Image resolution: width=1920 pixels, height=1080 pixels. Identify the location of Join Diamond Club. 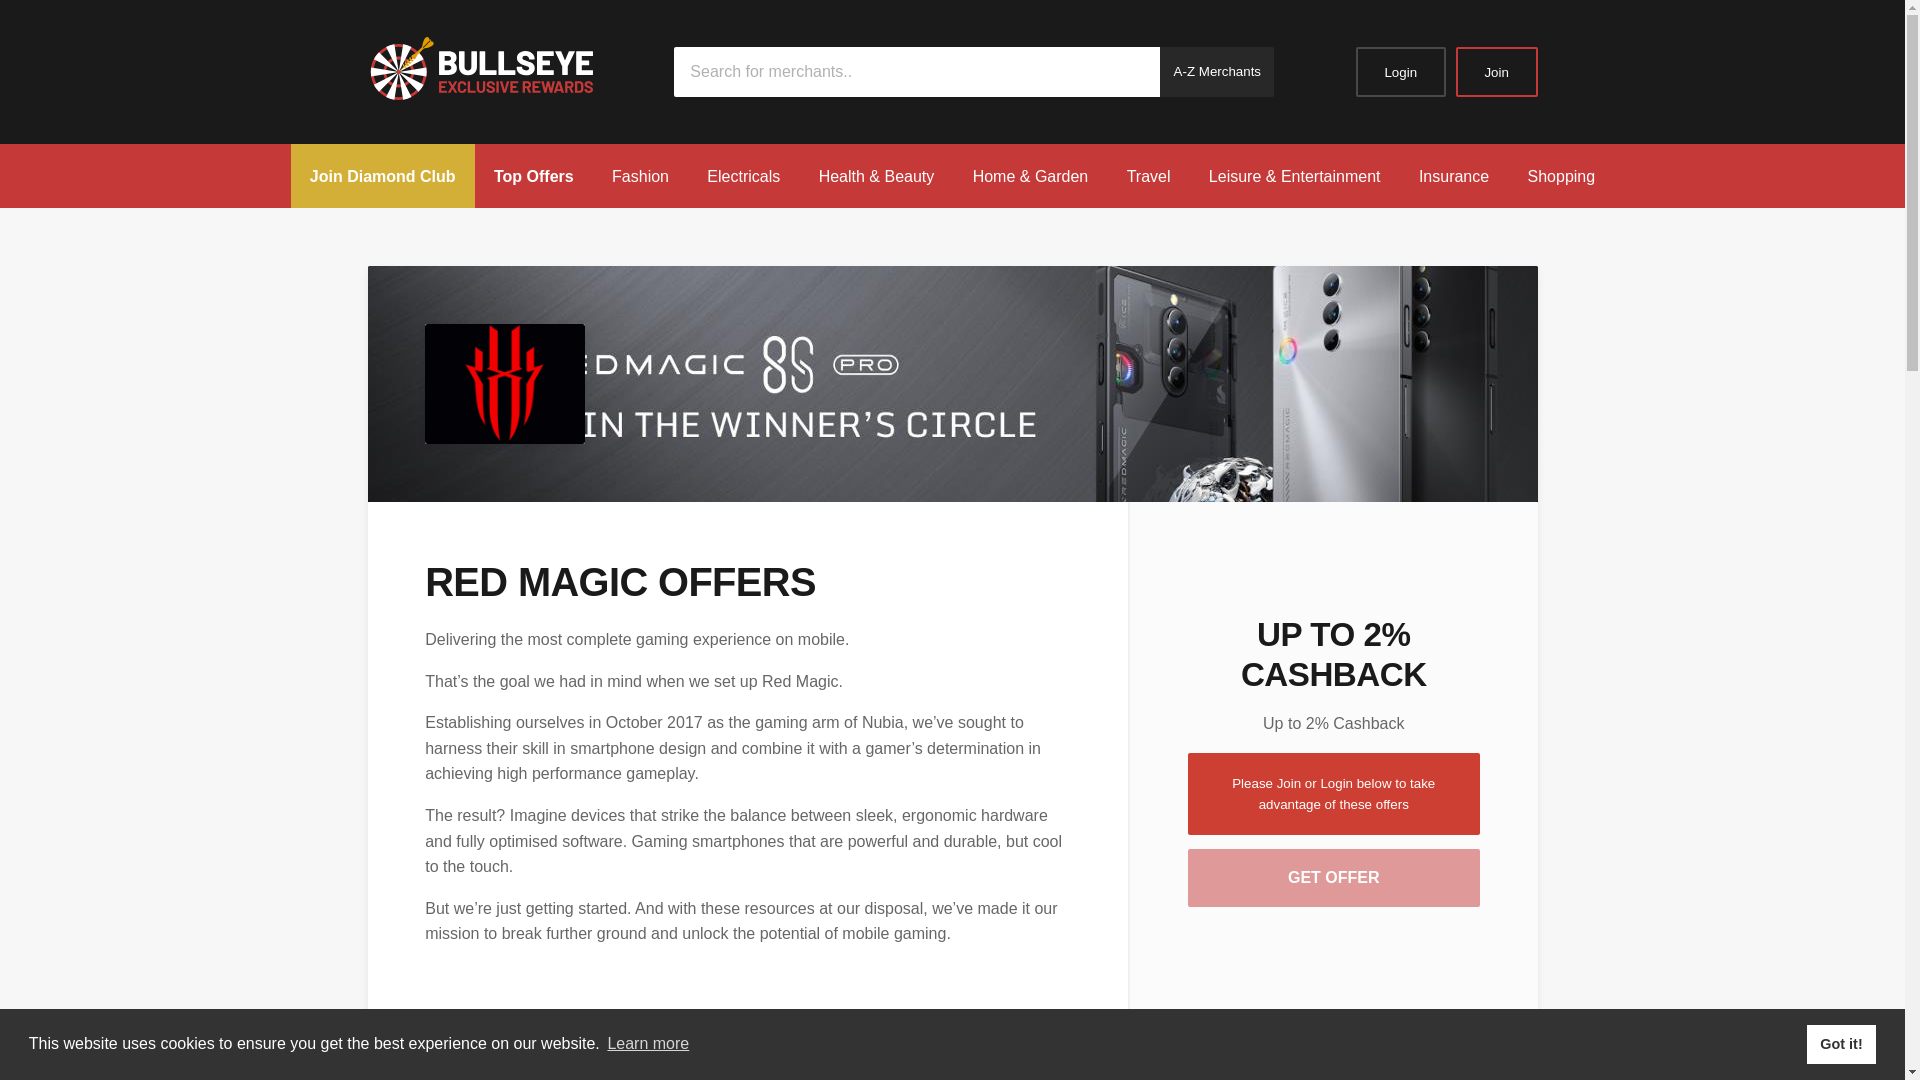
(382, 176).